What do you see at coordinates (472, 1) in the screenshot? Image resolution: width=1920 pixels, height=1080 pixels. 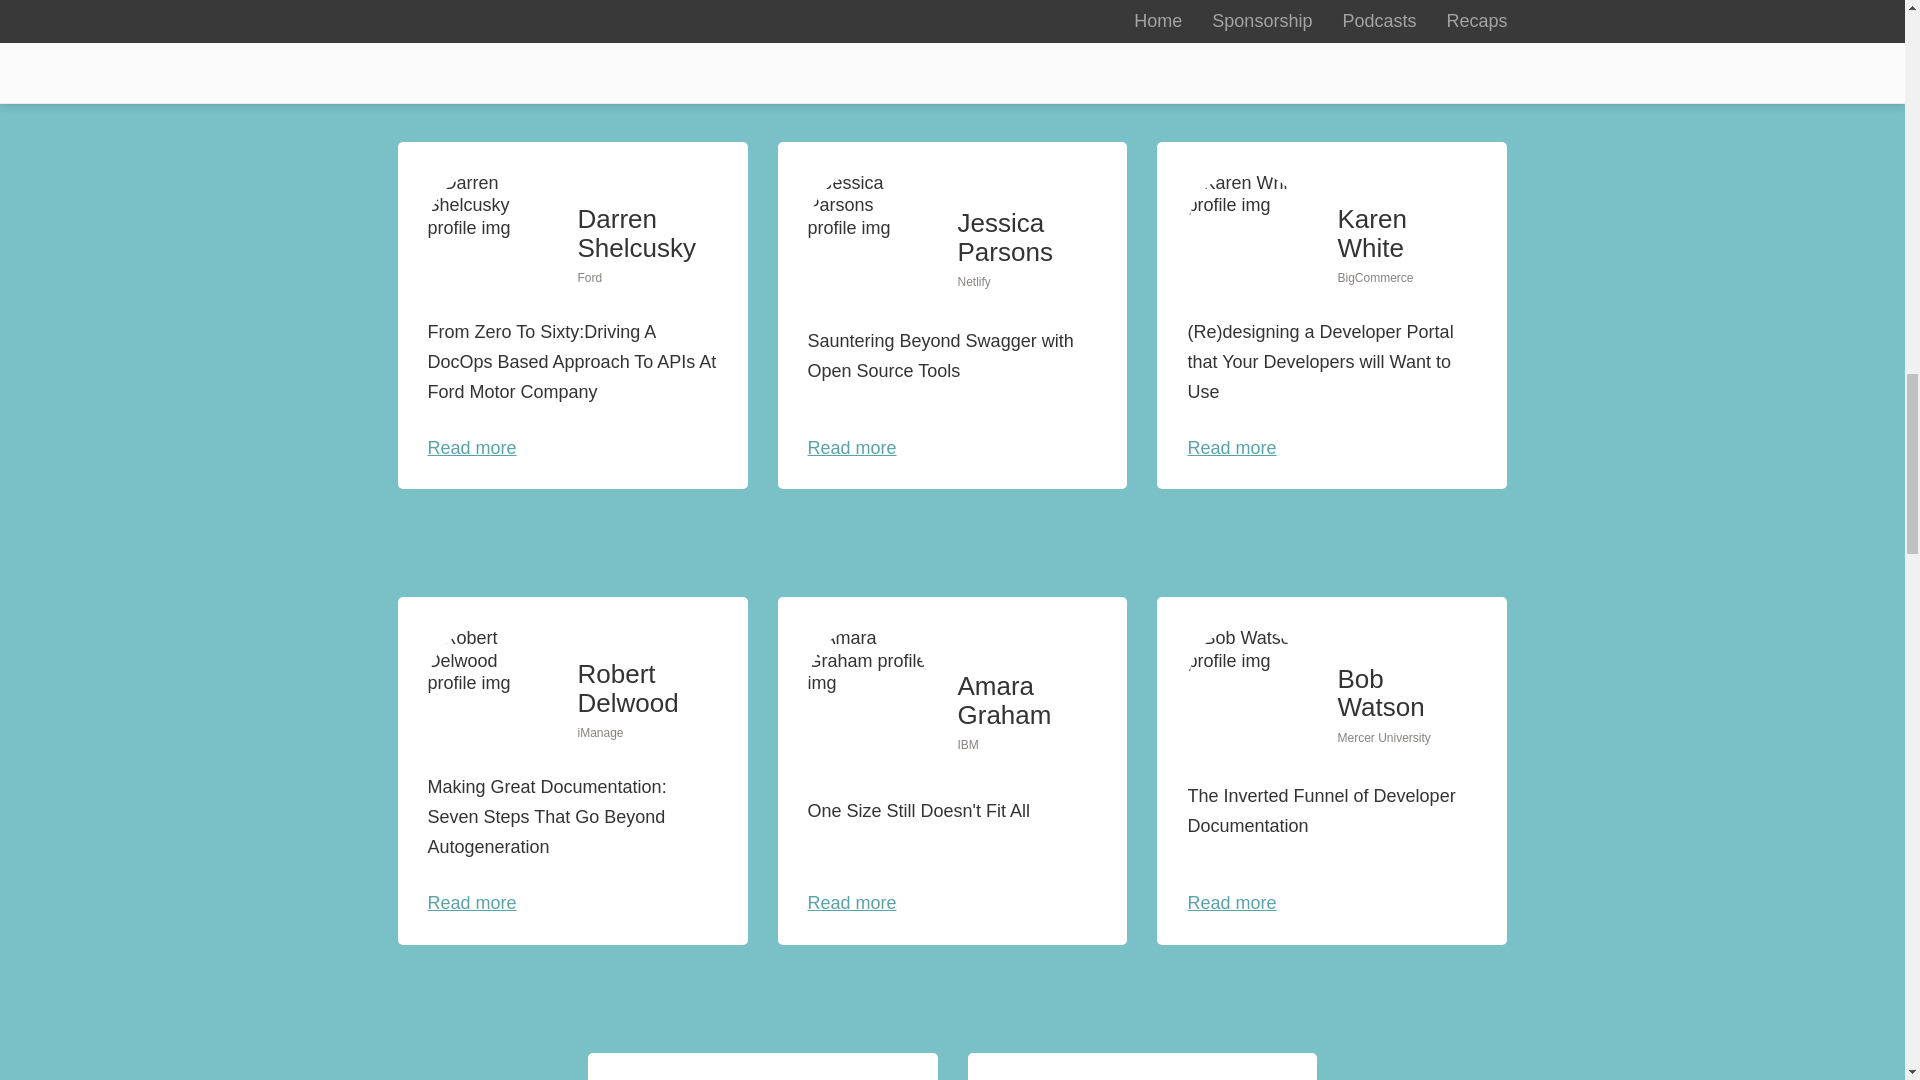 I see `Read more` at bounding box center [472, 1].